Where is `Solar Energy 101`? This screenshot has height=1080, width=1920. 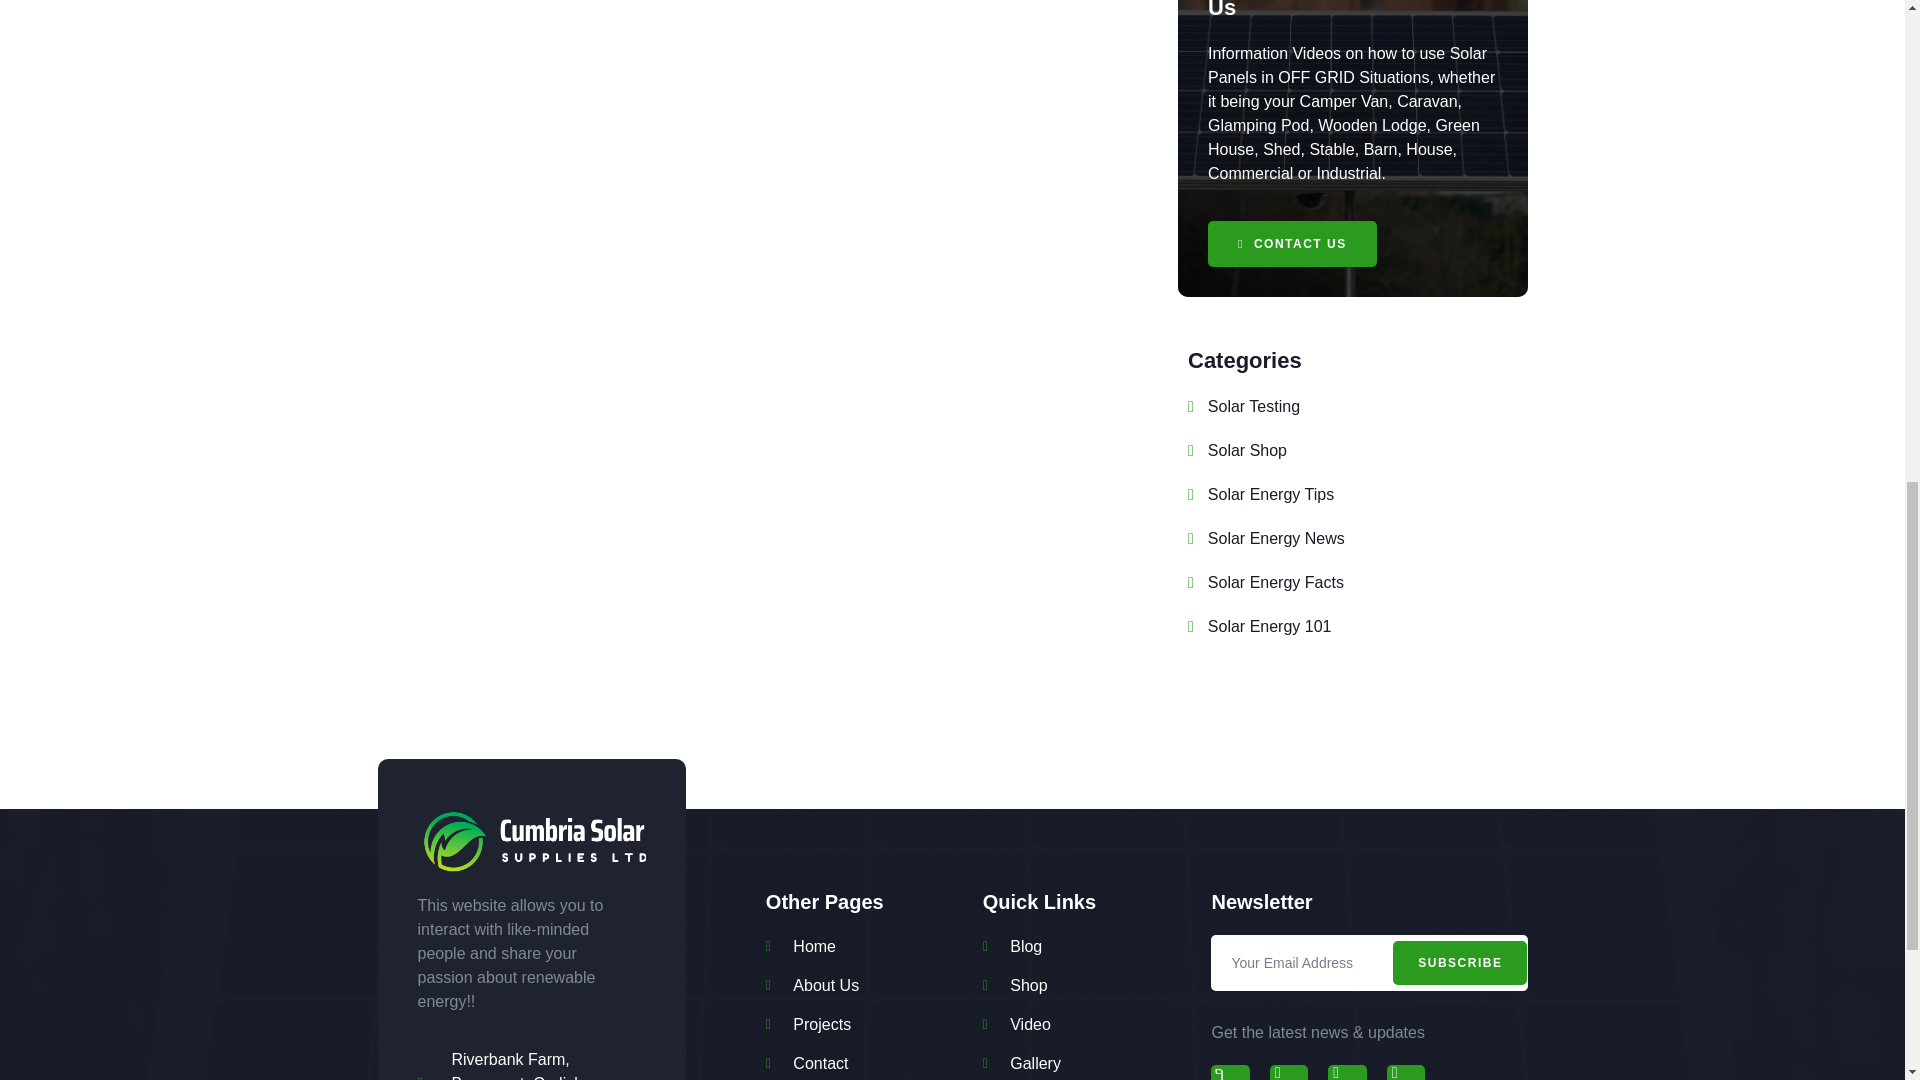
Solar Energy 101 is located at coordinates (1259, 626).